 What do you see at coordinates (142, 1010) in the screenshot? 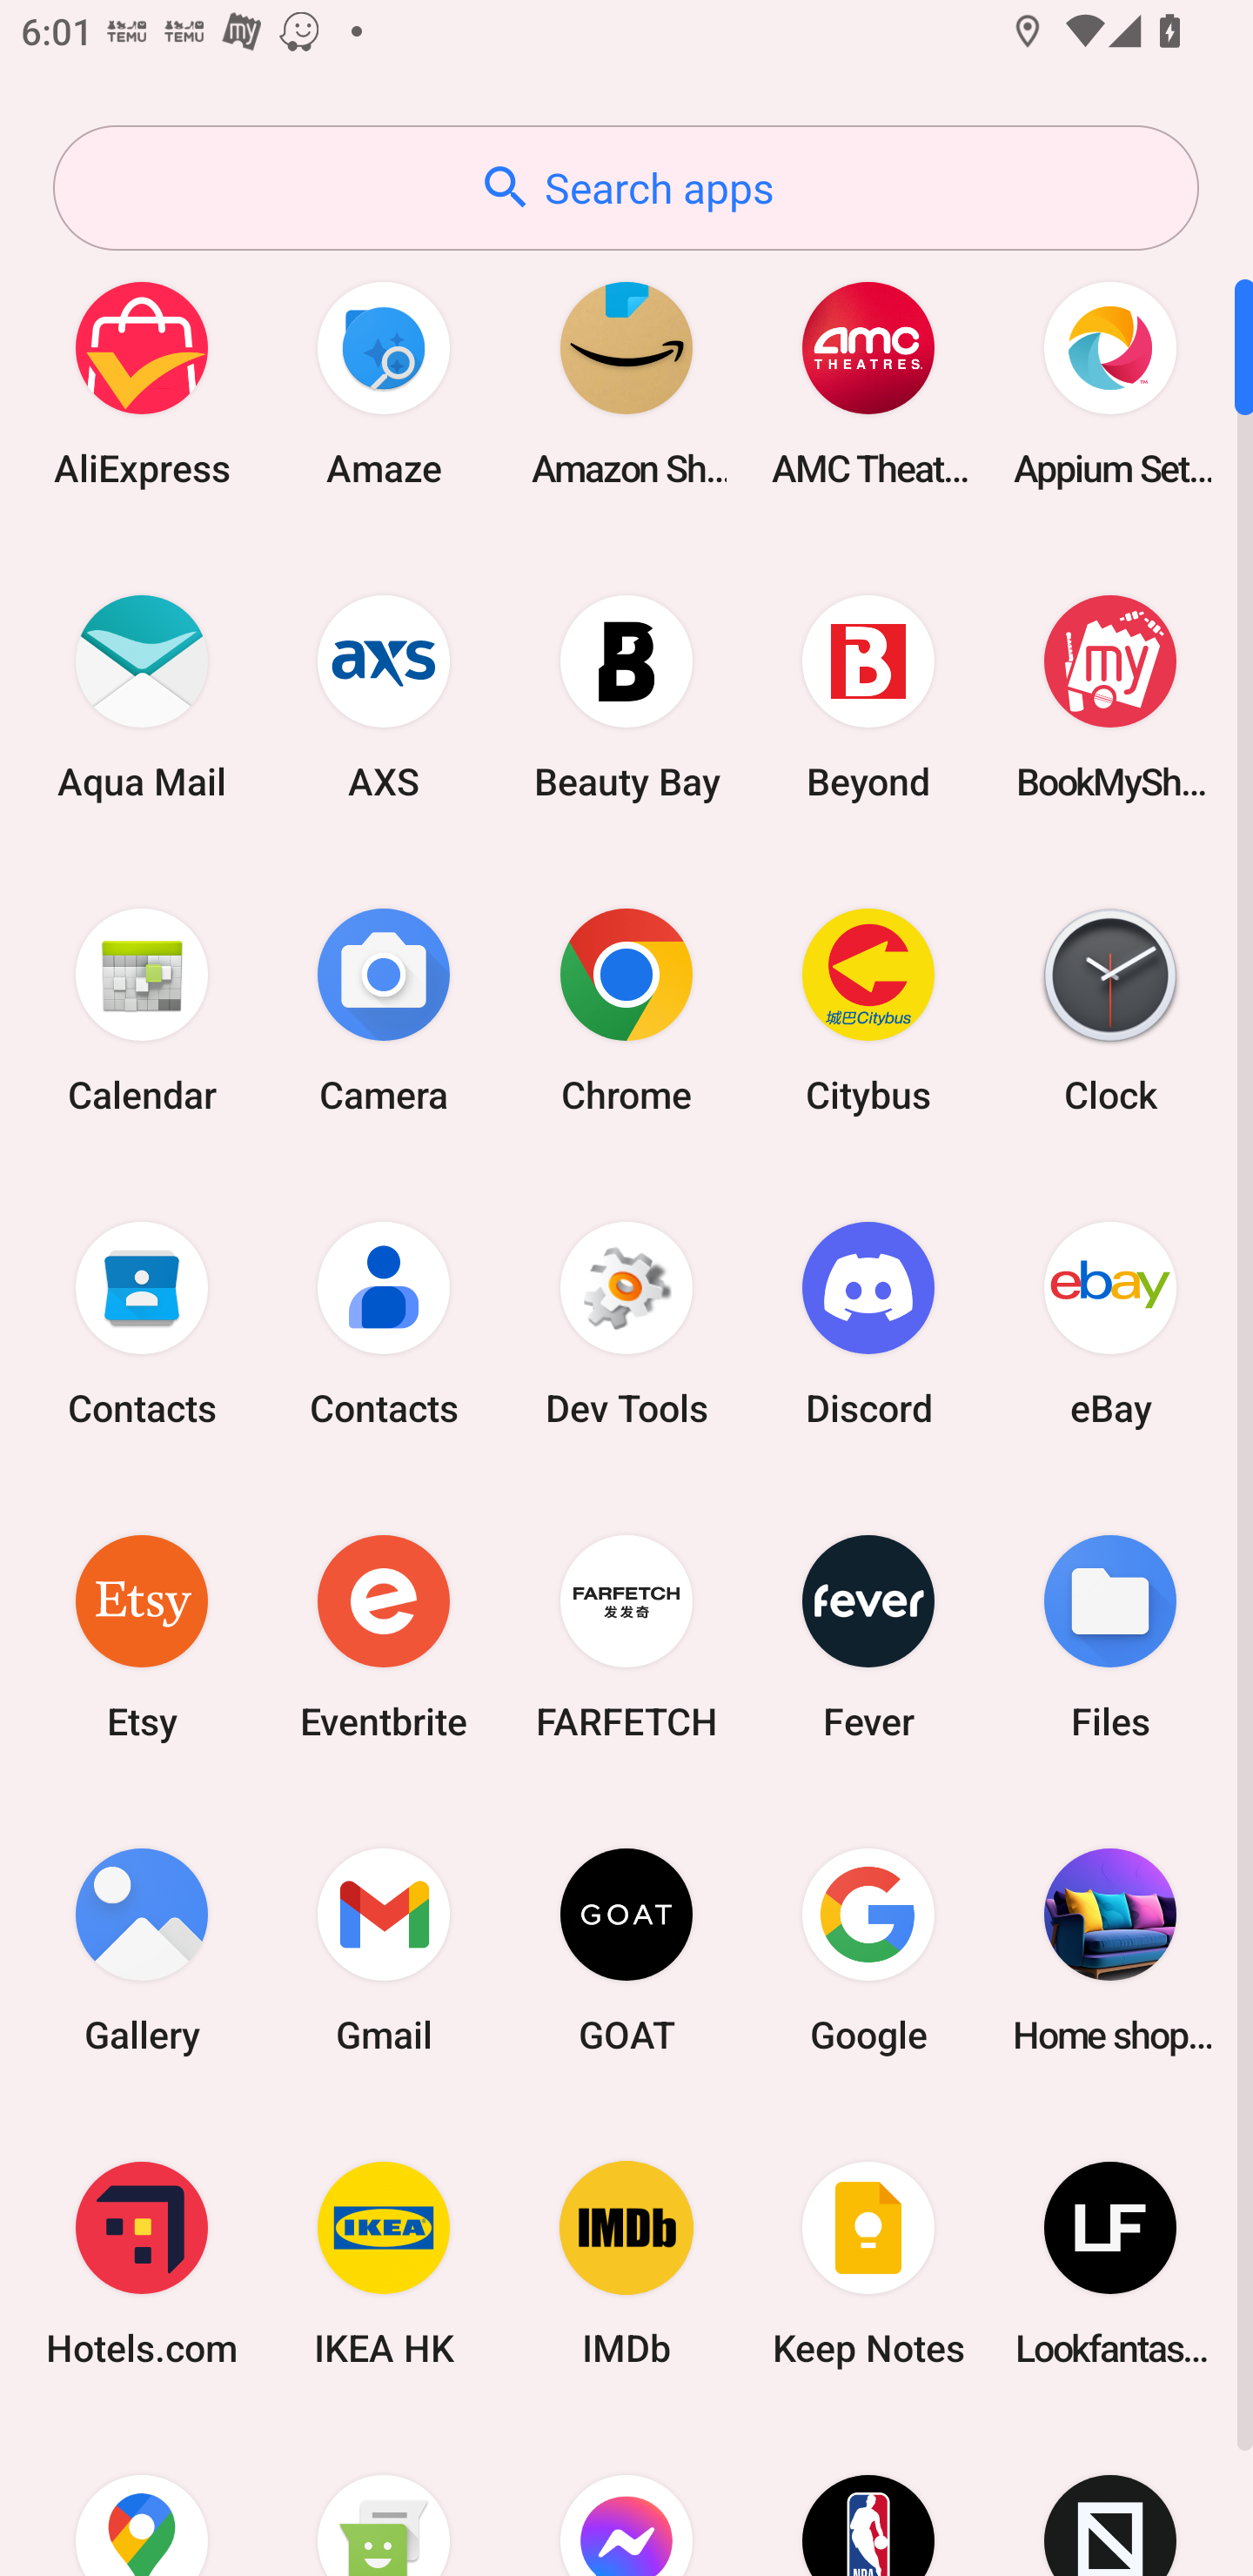
I see `Calendar` at bounding box center [142, 1010].